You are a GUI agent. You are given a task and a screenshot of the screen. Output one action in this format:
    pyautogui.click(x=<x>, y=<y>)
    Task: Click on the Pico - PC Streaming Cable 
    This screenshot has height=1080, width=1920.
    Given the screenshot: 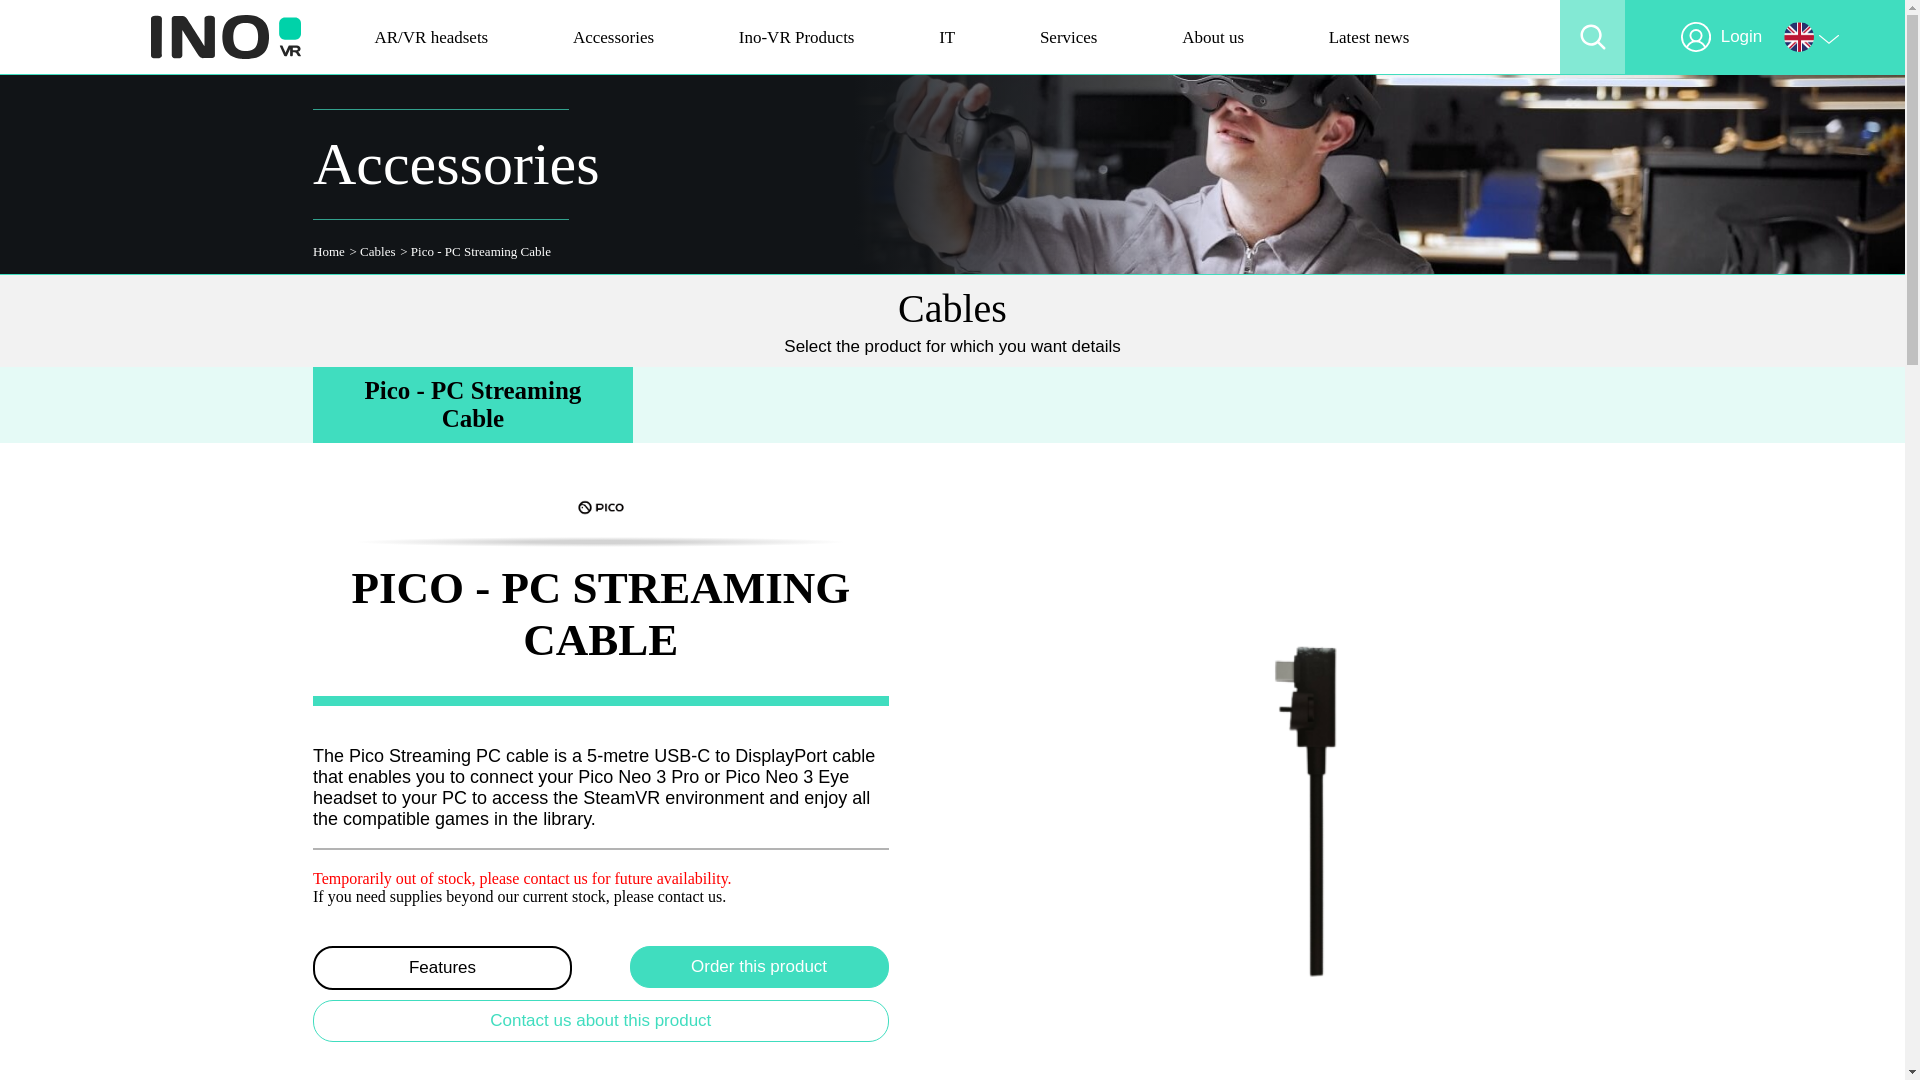 What is the action you would take?
    pyautogui.click(x=472, y=404)
    